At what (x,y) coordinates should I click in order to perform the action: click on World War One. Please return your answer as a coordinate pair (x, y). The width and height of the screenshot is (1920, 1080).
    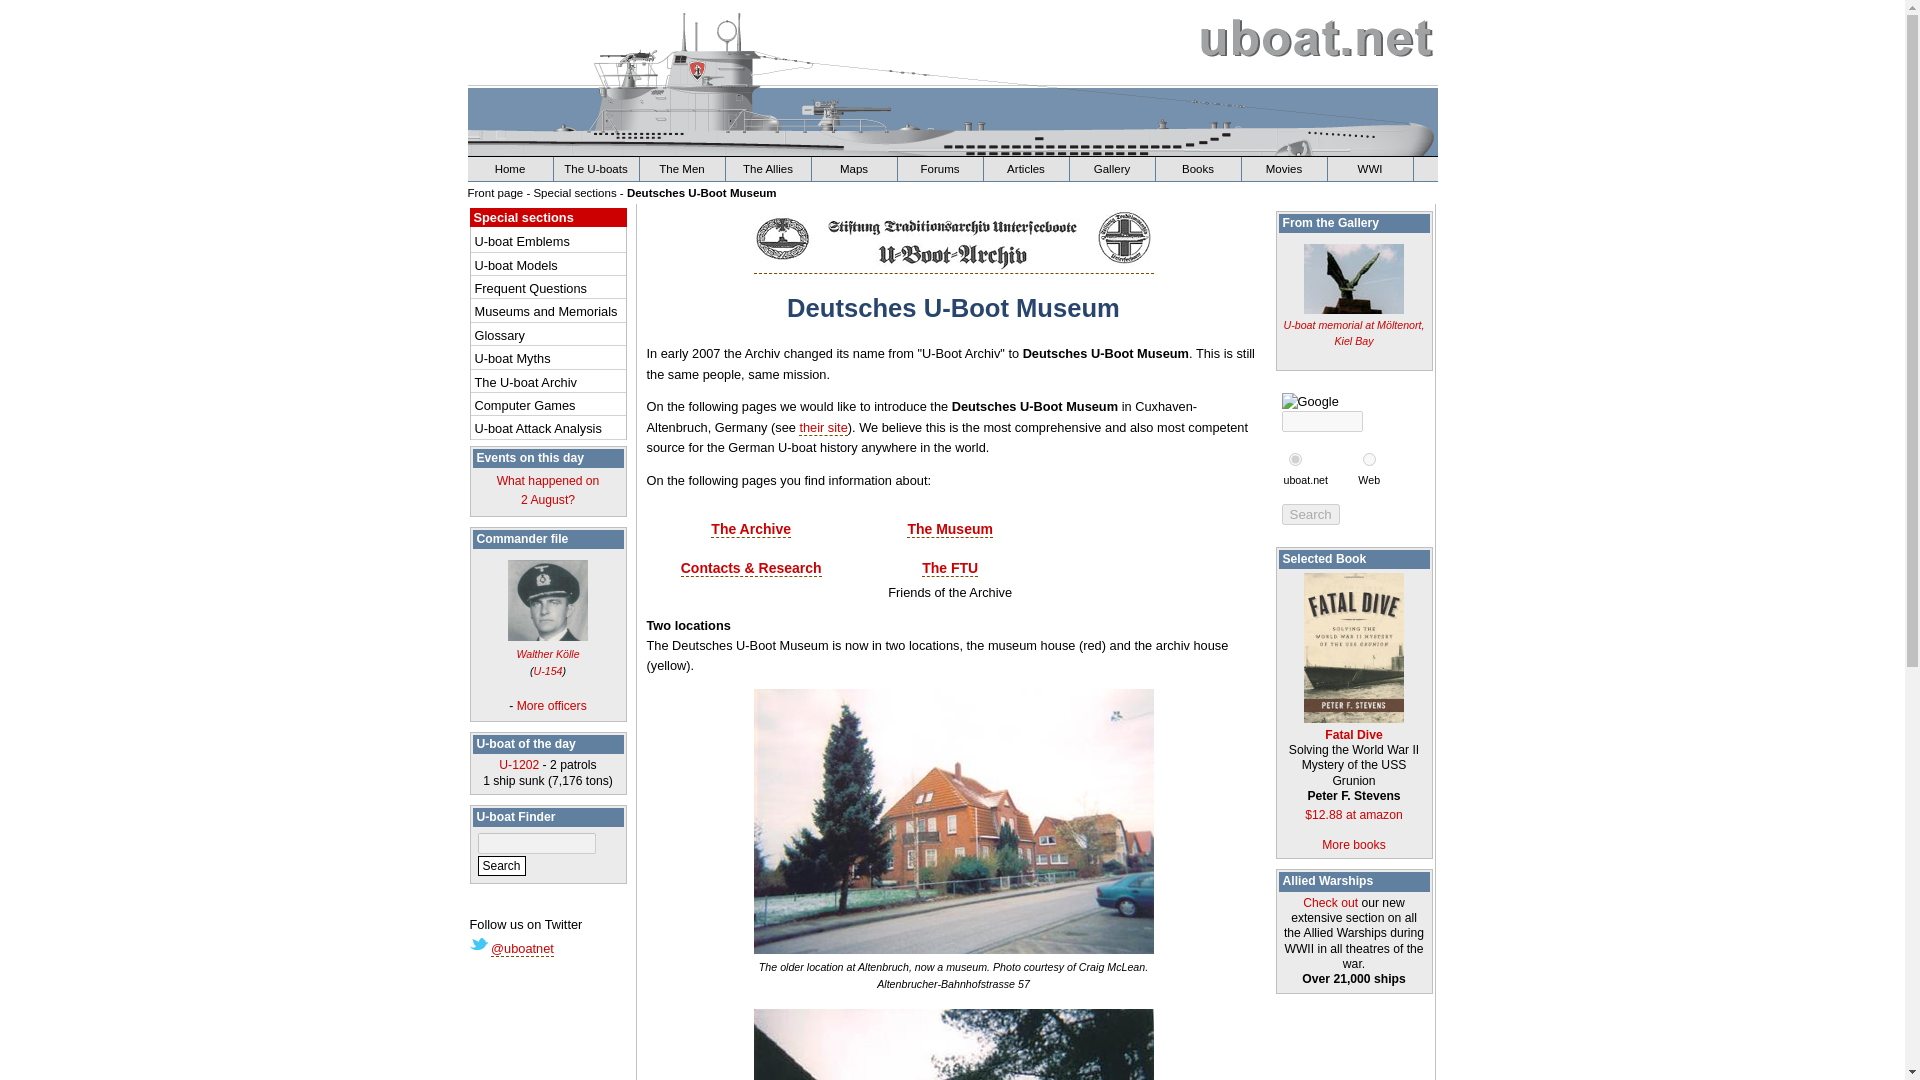
    Looking at the image, I should click on (1370, 168).